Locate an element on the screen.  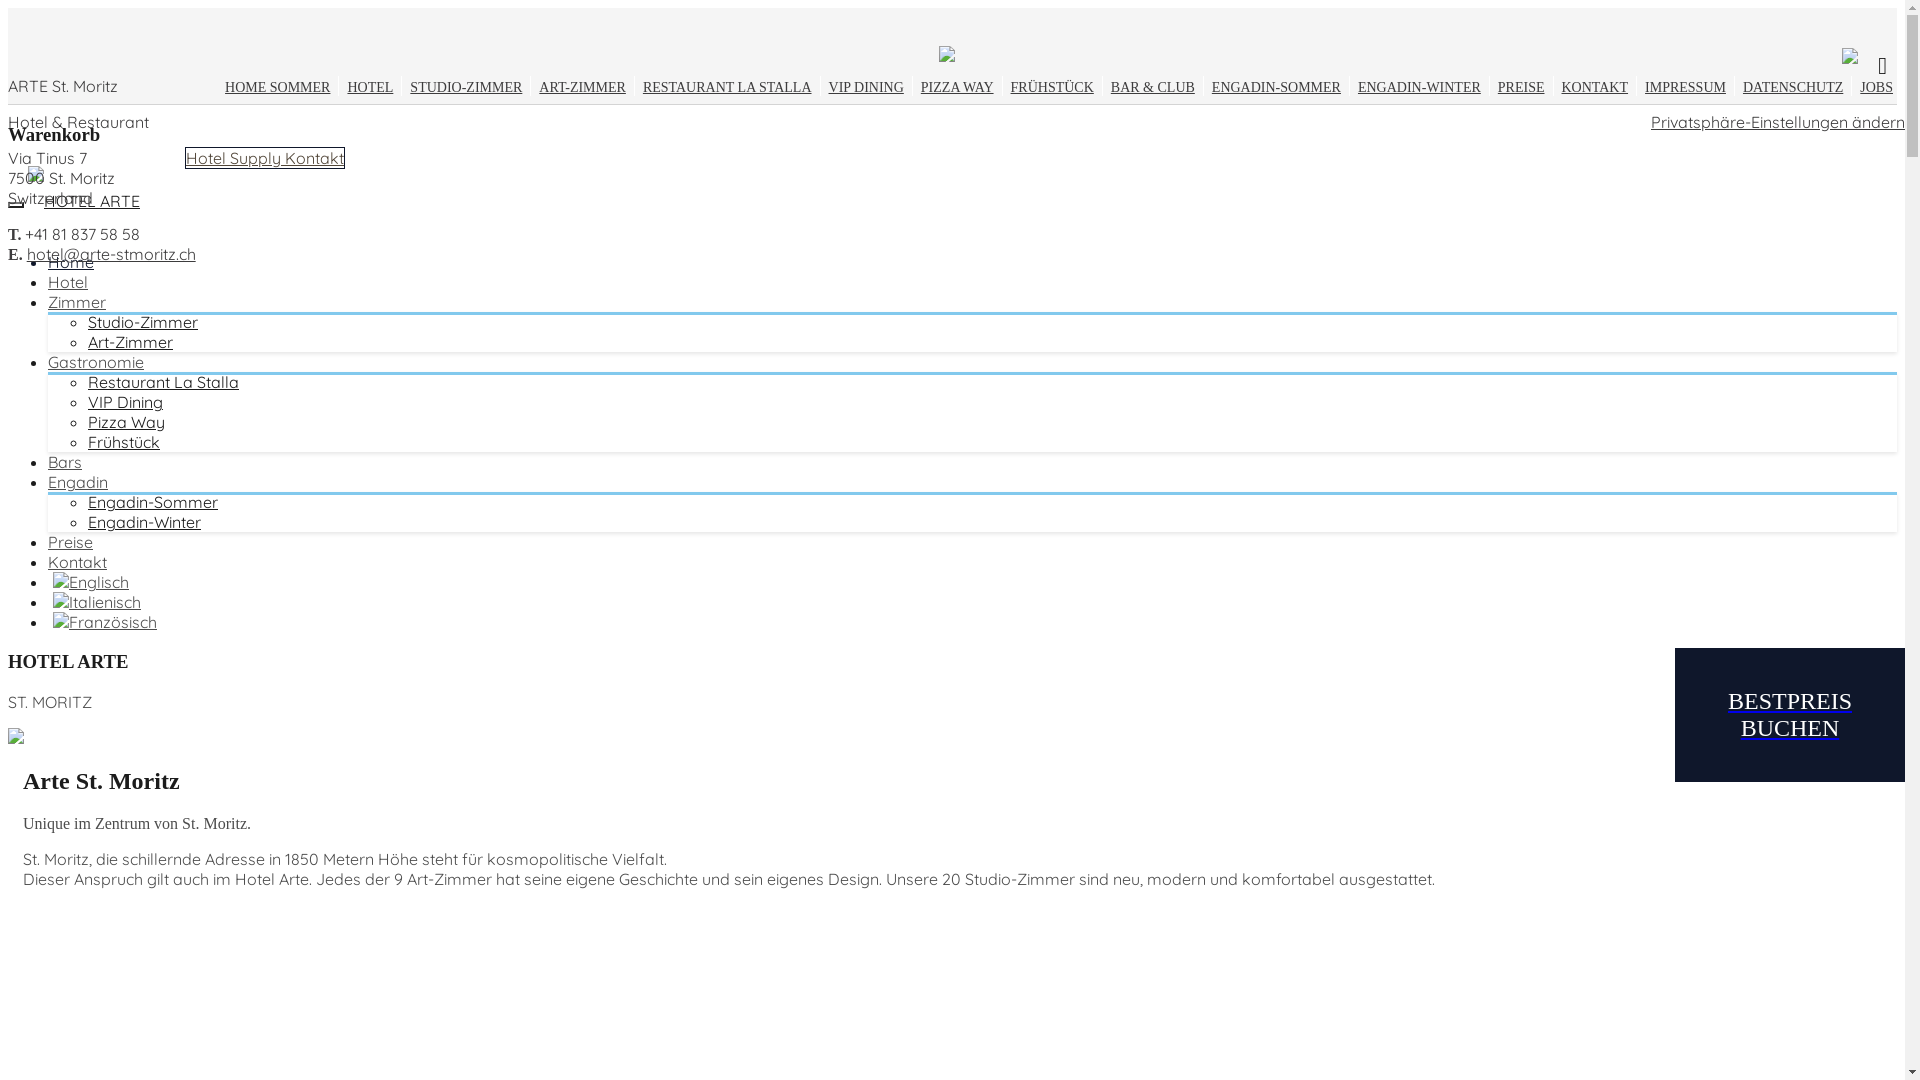
Preise is located at coordinates (70, 542).